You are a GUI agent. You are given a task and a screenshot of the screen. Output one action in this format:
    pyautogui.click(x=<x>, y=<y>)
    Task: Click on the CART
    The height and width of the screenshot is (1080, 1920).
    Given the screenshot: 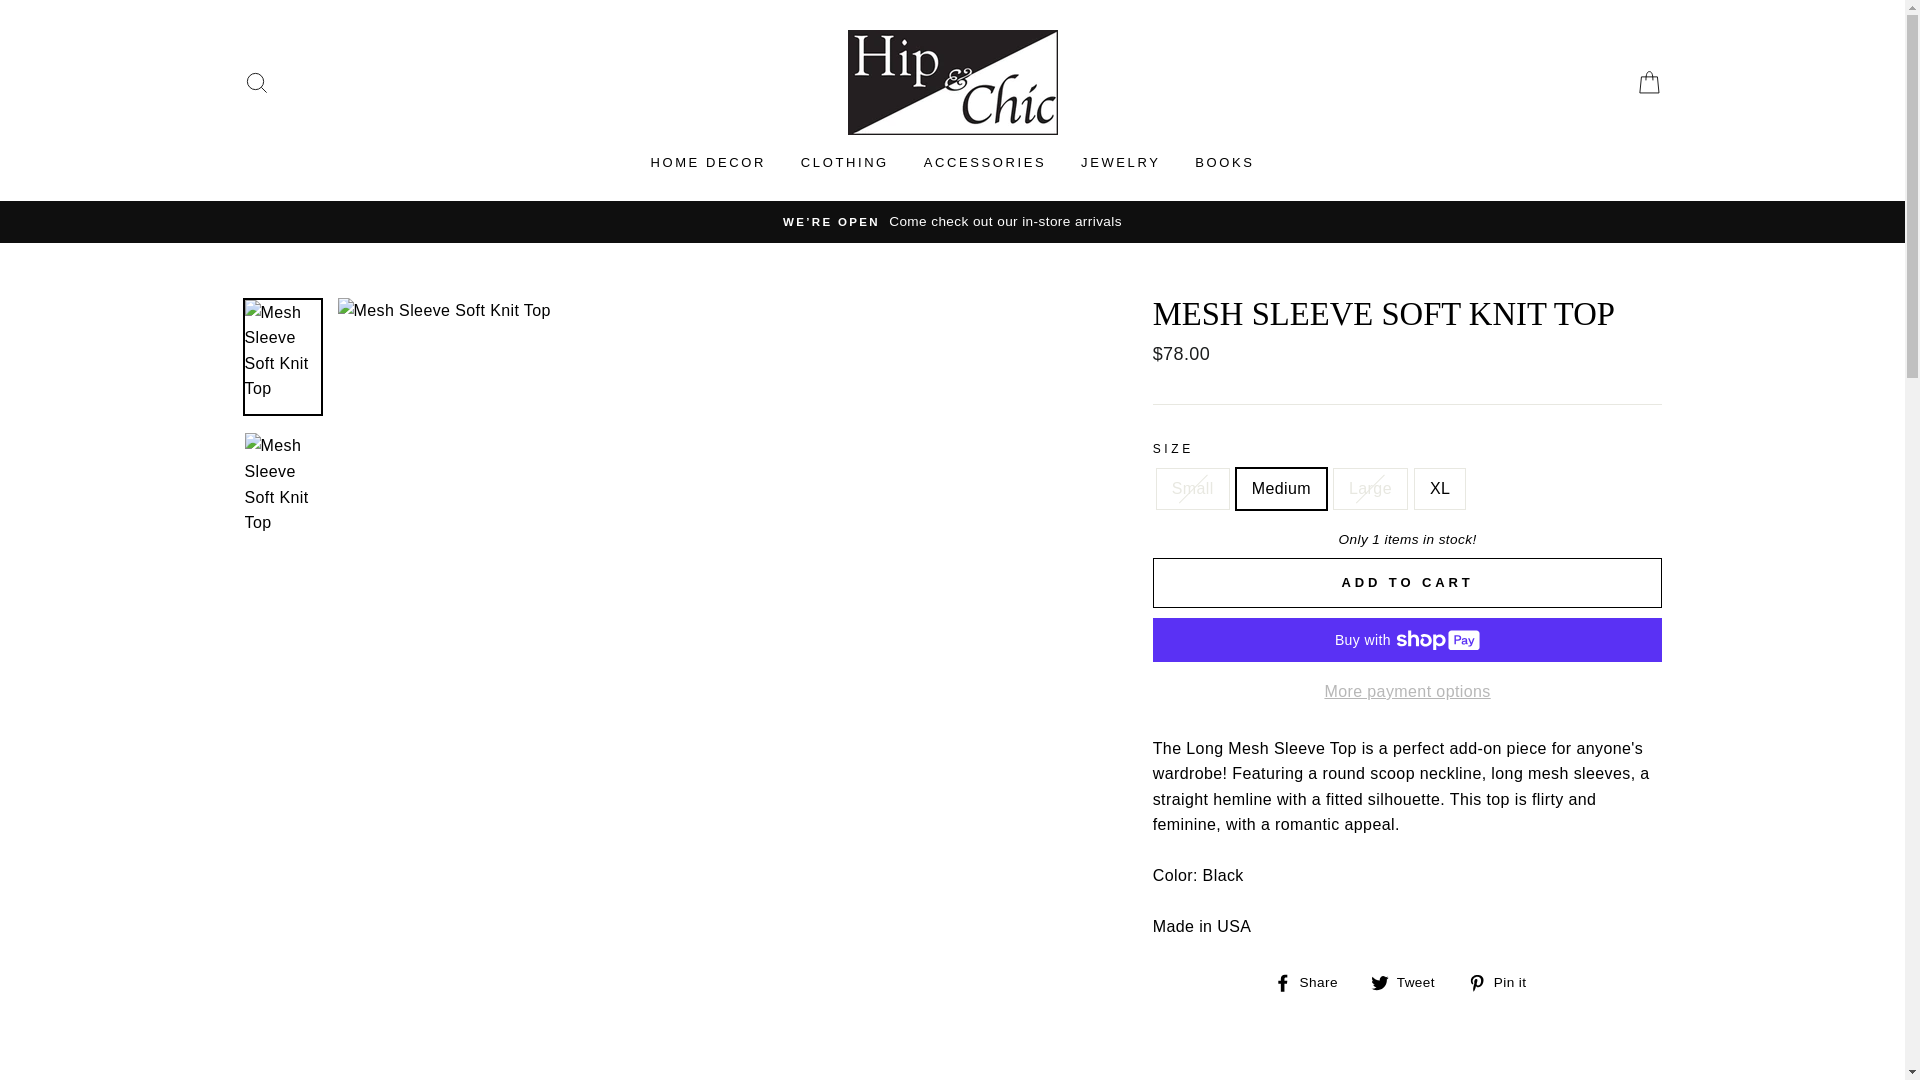 What is the action you would take?
    pyautogui.click(x=1504, y=981)
    